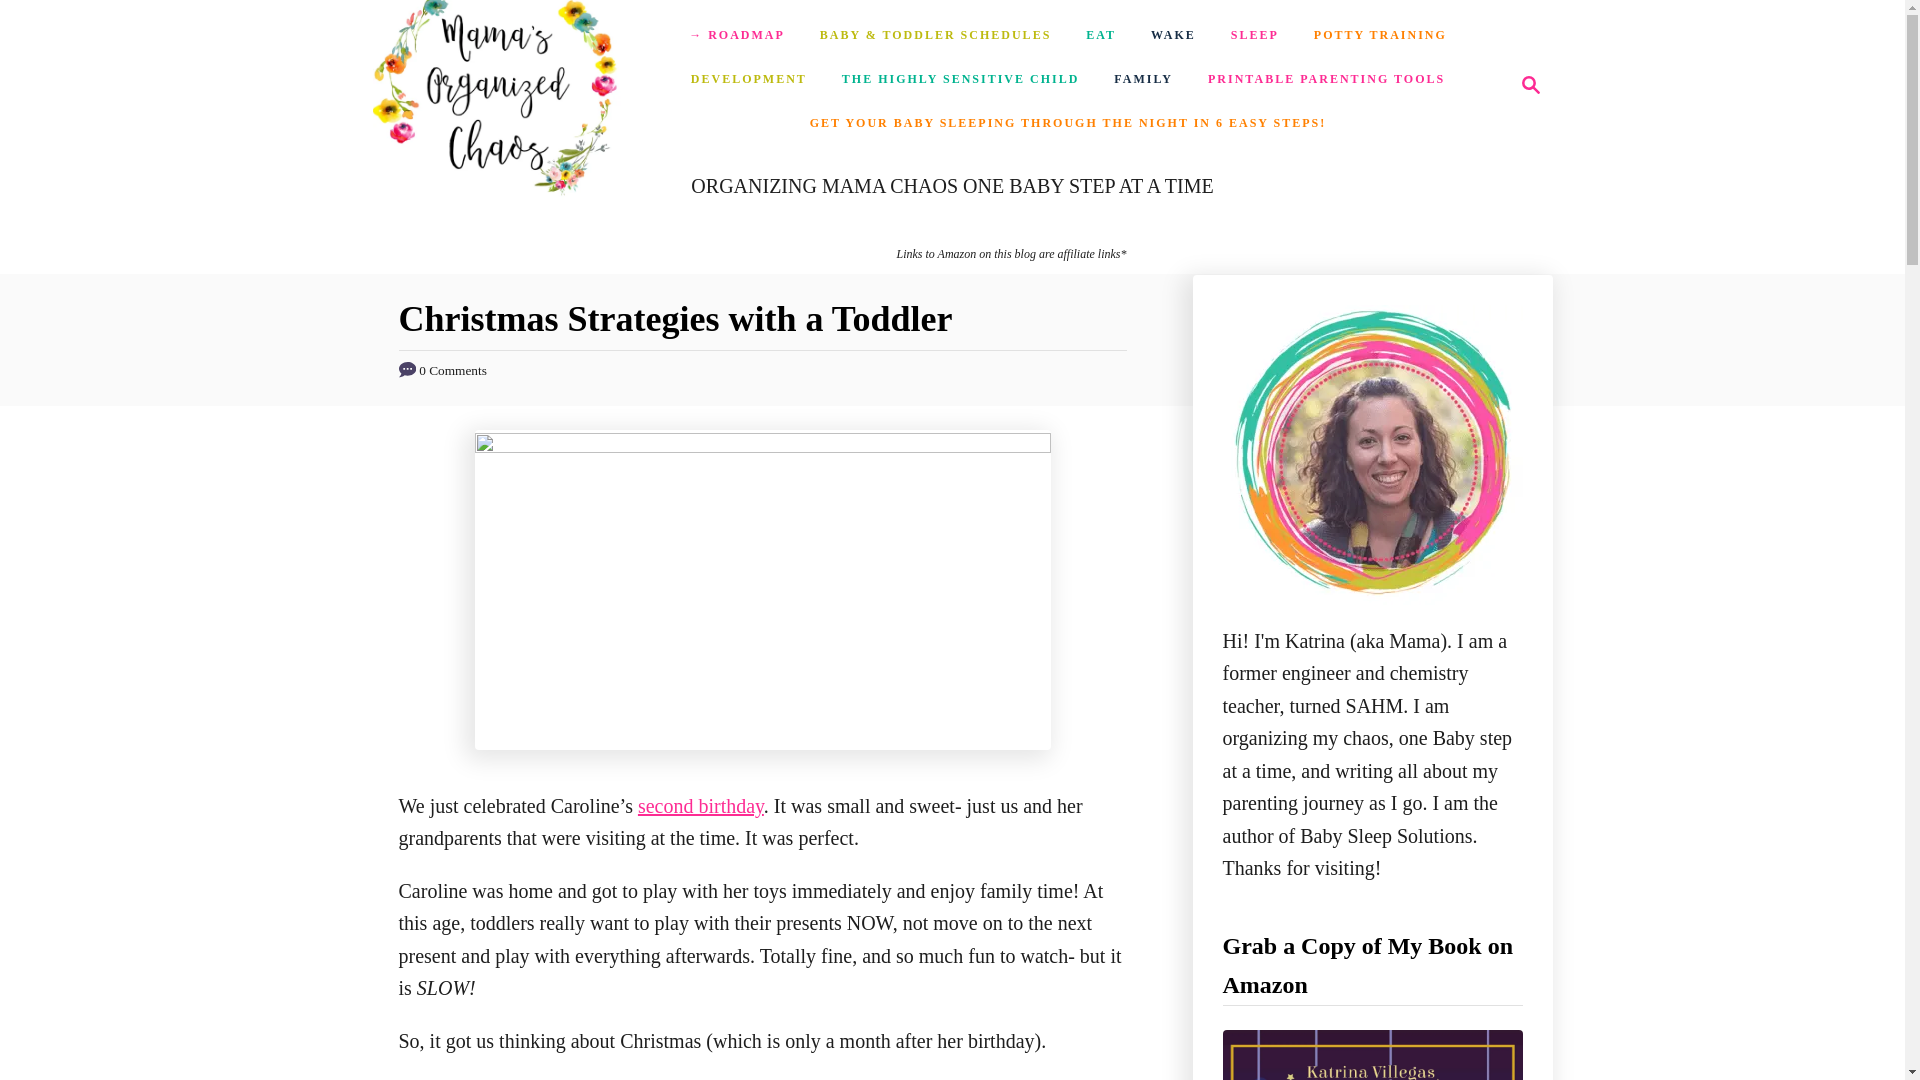  Describe the element at coordinates (700, 805) in the screenshot. I see `EAT` at that location.